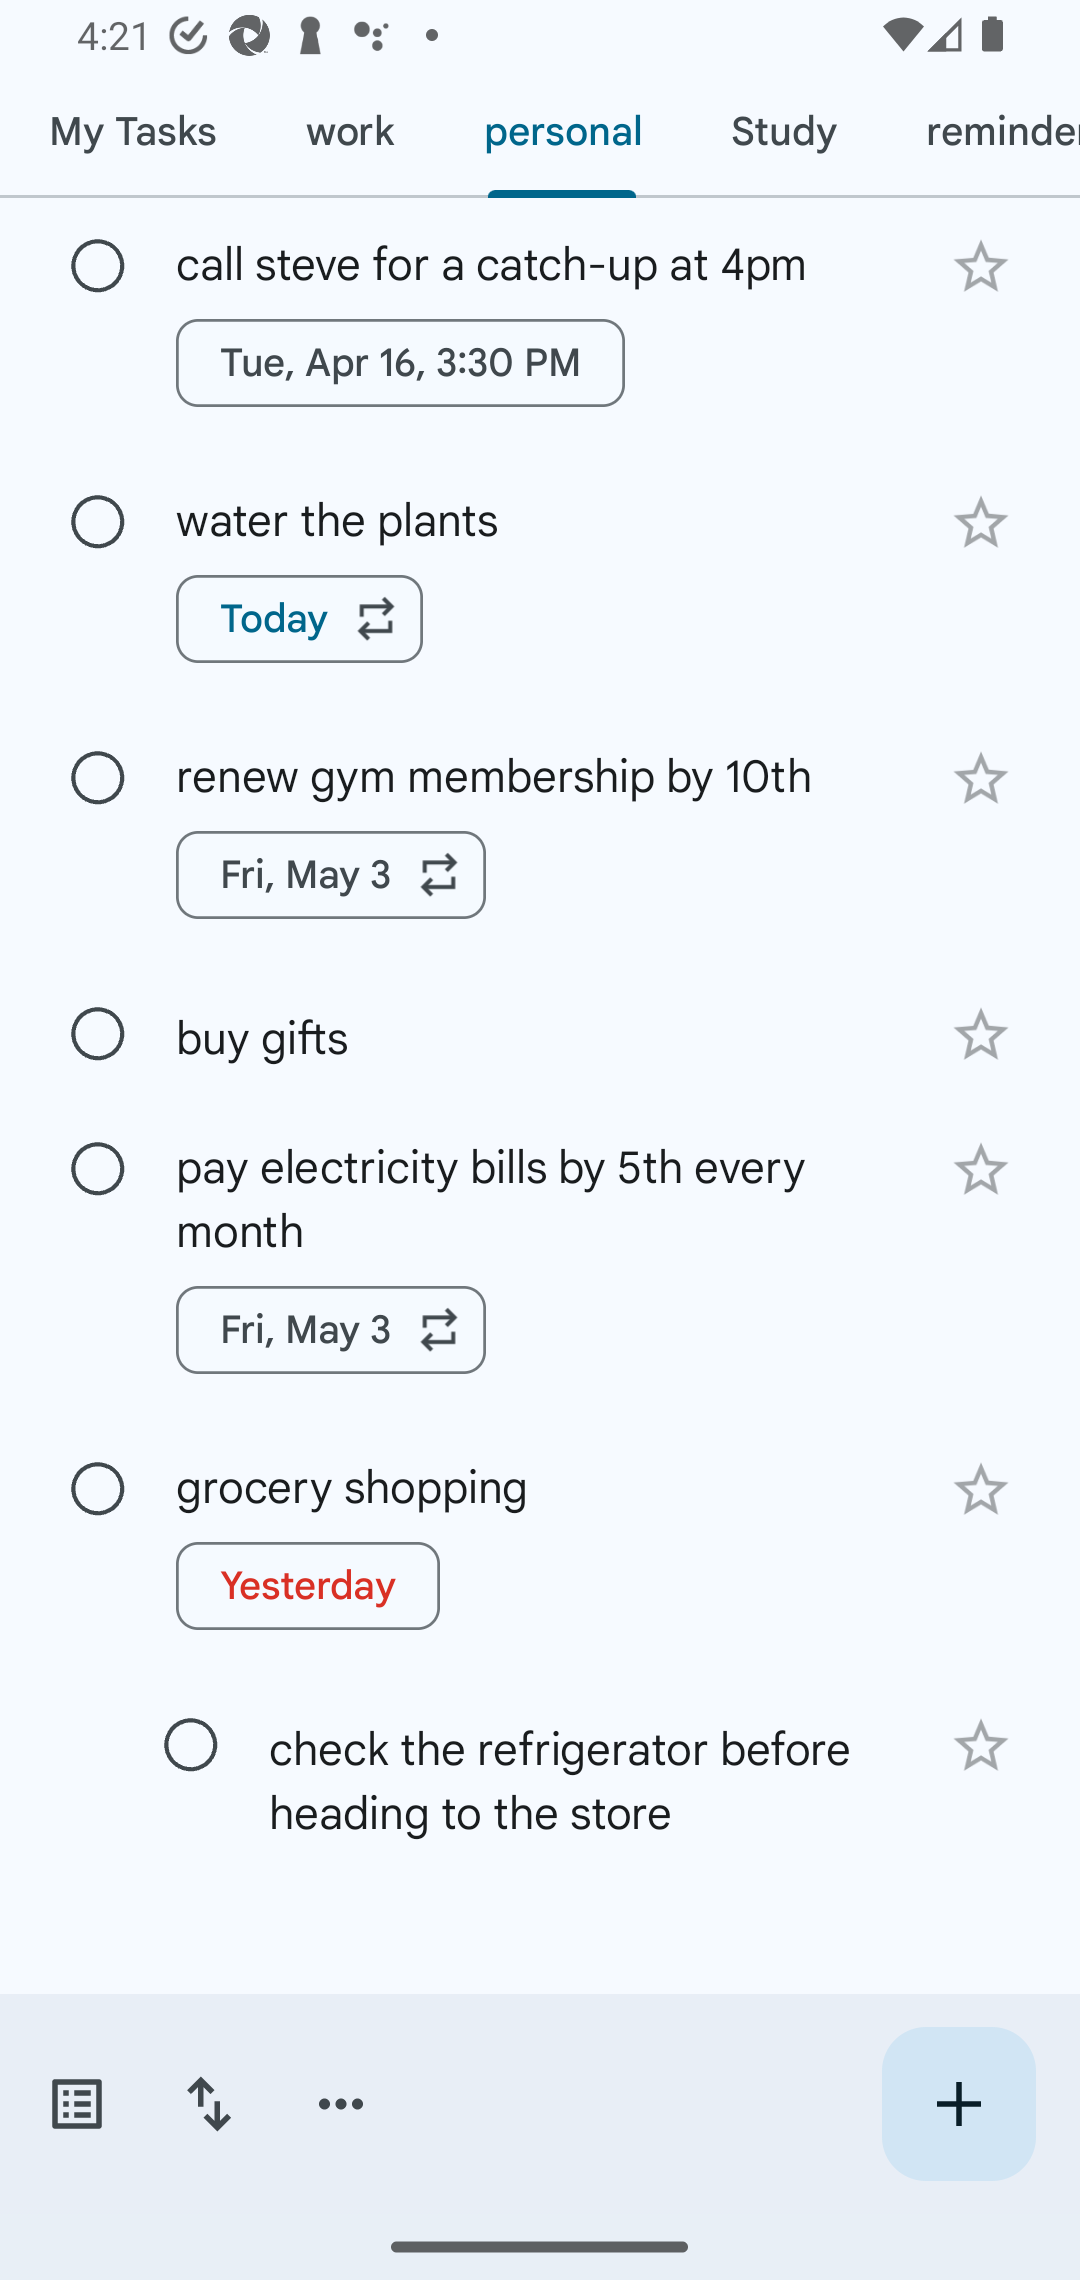  Describe the element at coordinates (980, 1490) in the screenshot. I see `Add star` at that location.